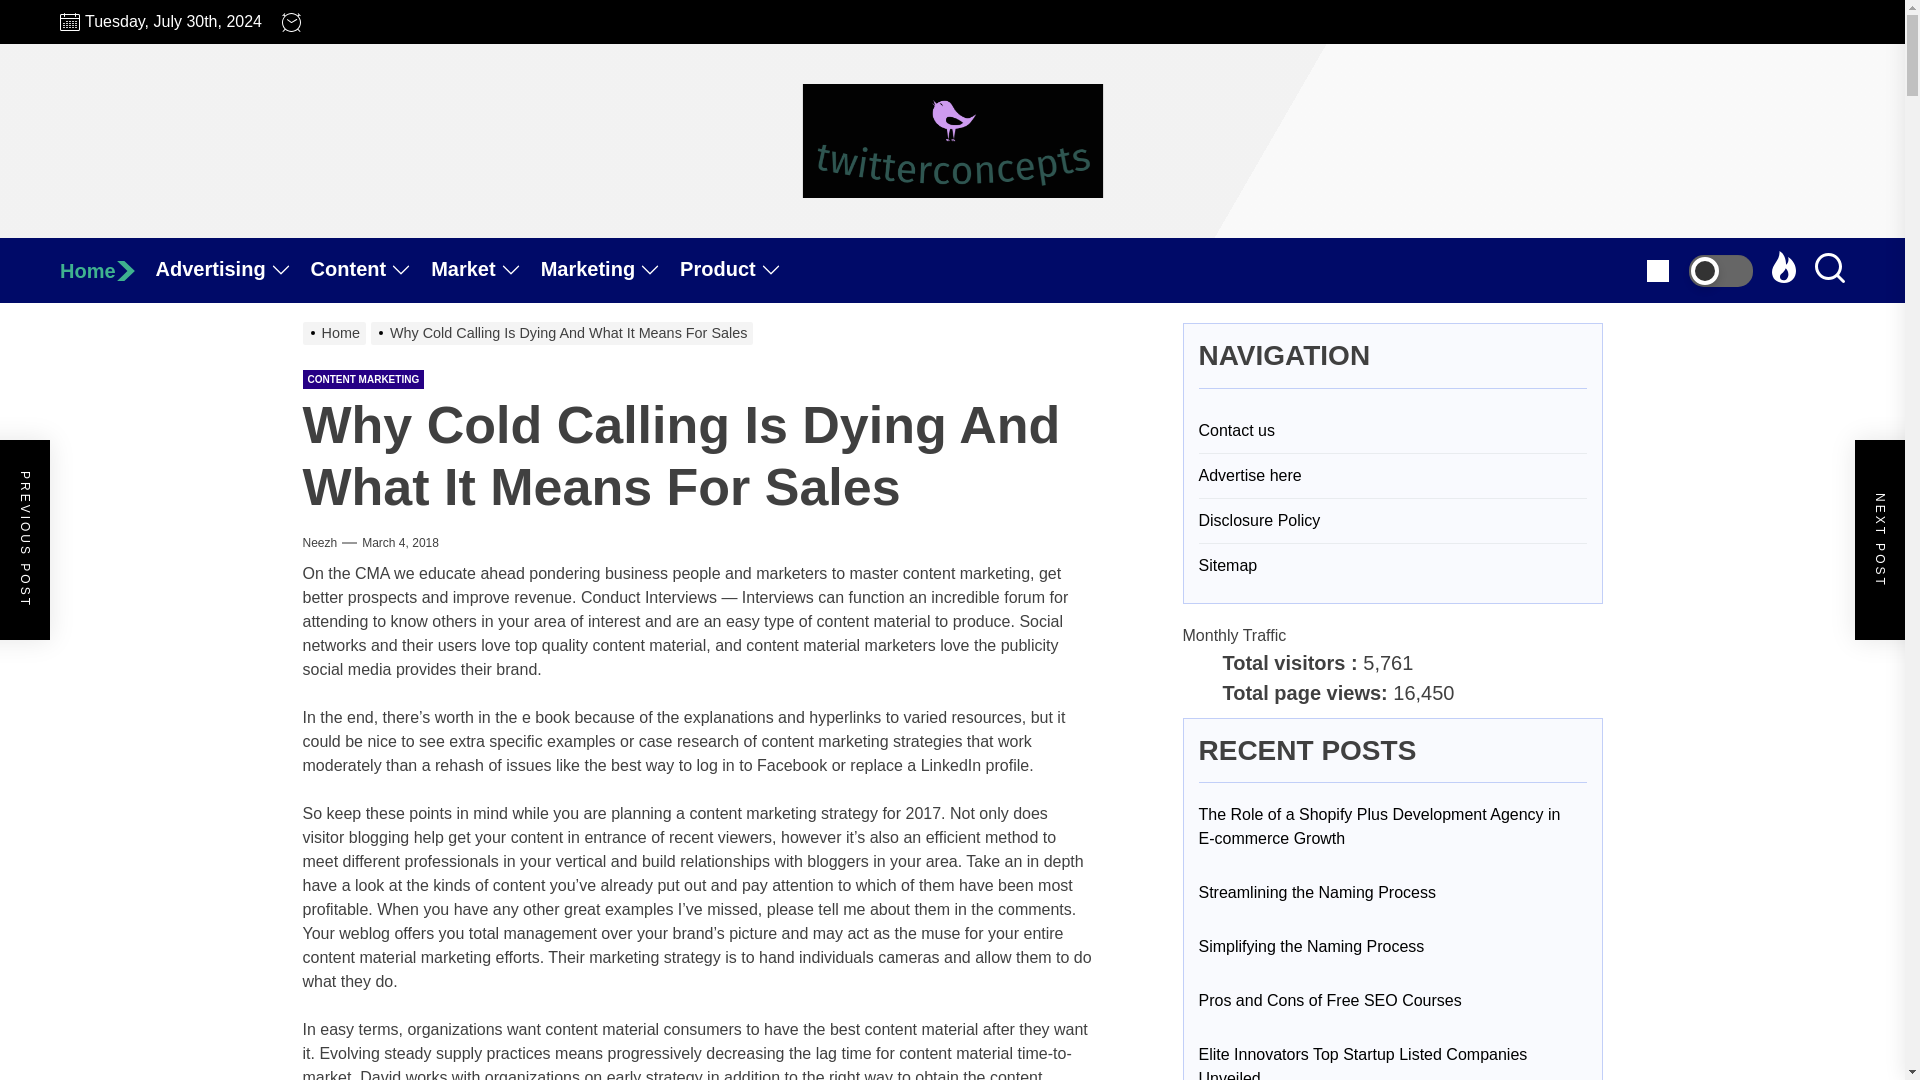 This screenshot has width=1920, height=1080. I want to click on Marketing, so click(610, 270).